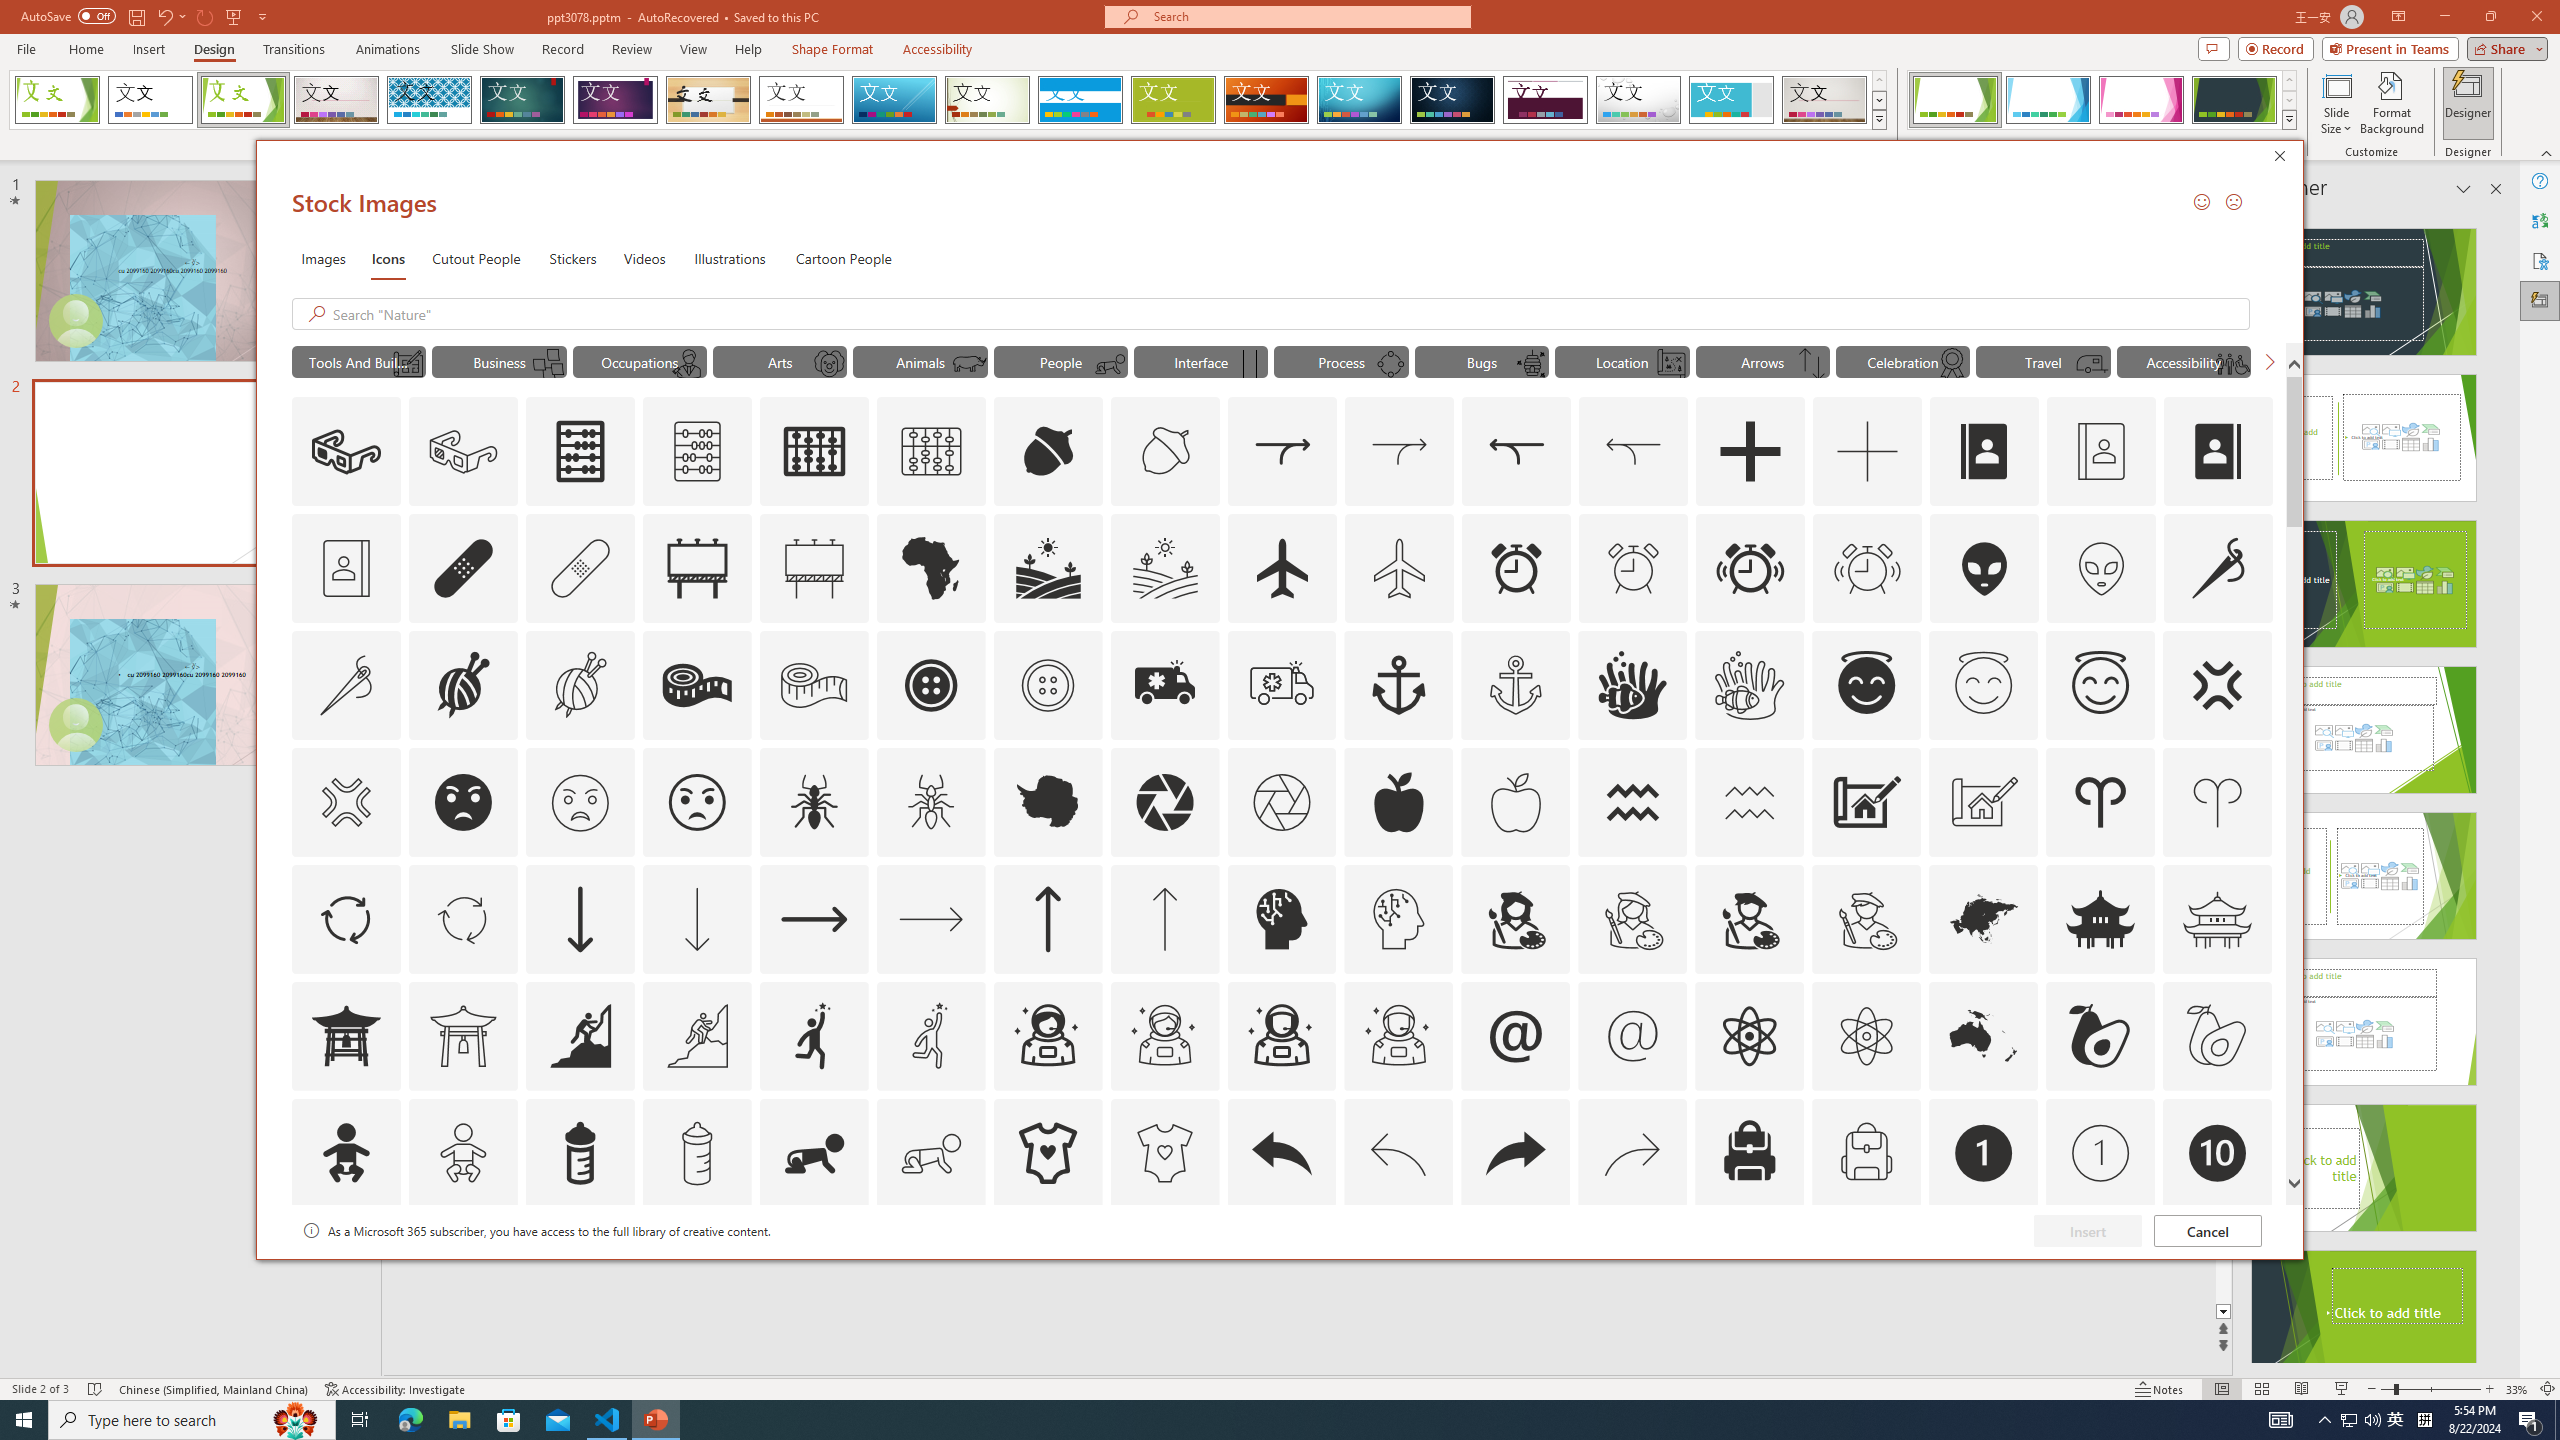 The width and height of the screenshot is (2560, 1440). I want to click on AutomationID: Icons_Abacus_M, so click(698, 452).